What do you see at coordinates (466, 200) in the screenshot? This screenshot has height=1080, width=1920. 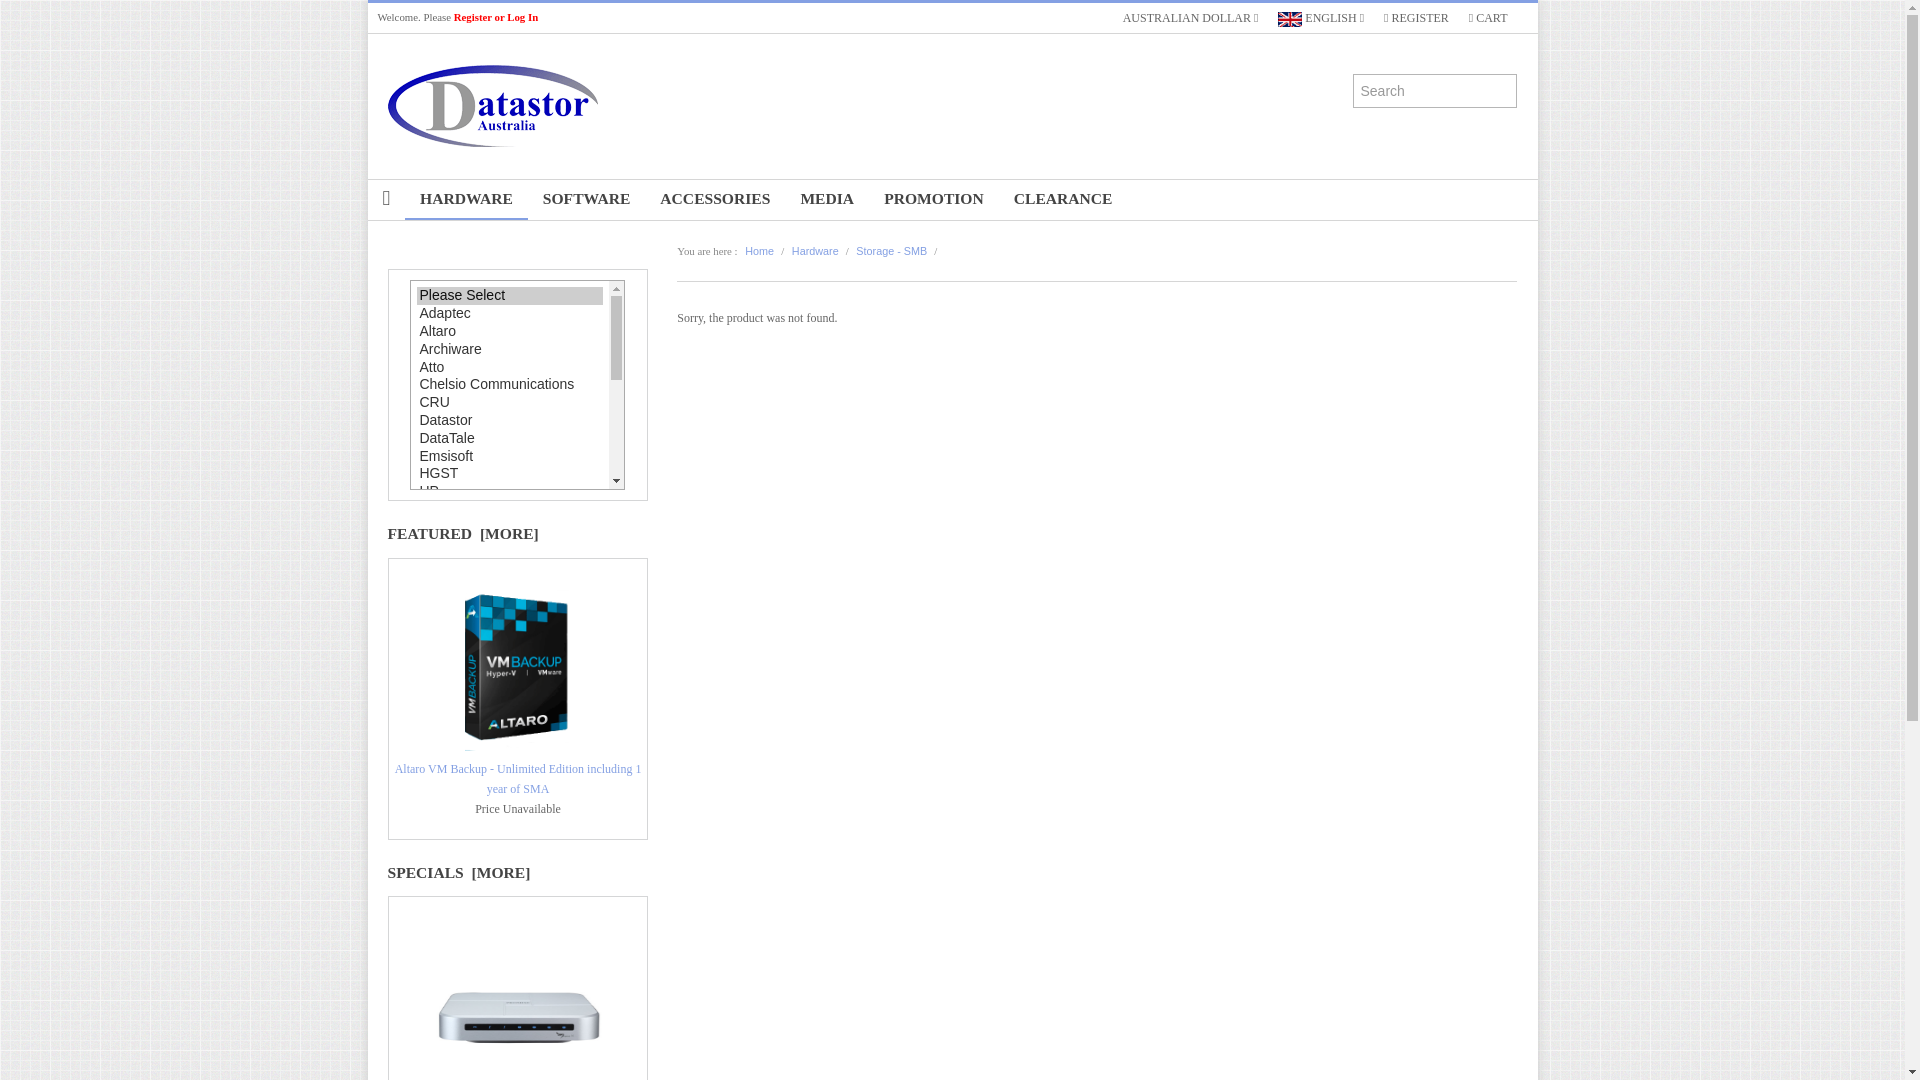 I see `HARDWARE` at bounding box center [466, 200].